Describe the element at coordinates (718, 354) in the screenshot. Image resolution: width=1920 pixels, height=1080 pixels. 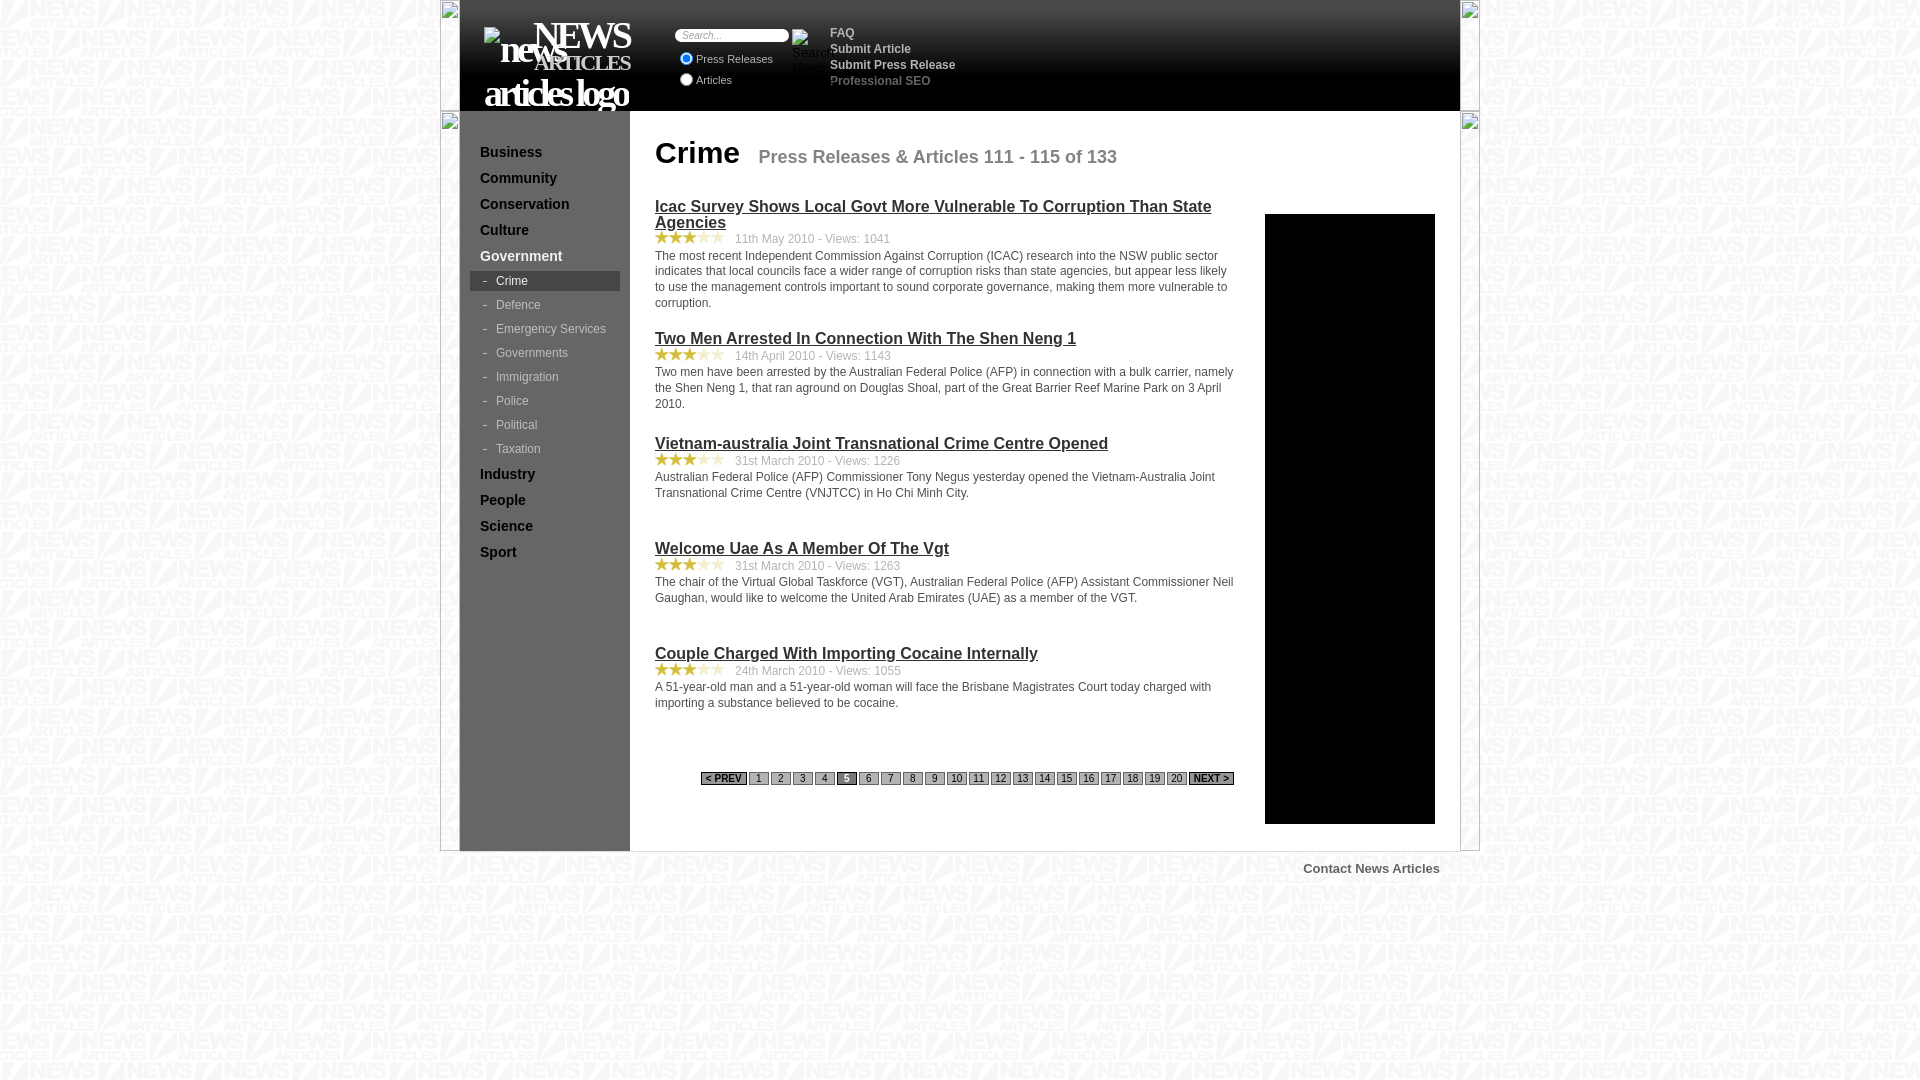
I see `3 Star Rating` at that location.